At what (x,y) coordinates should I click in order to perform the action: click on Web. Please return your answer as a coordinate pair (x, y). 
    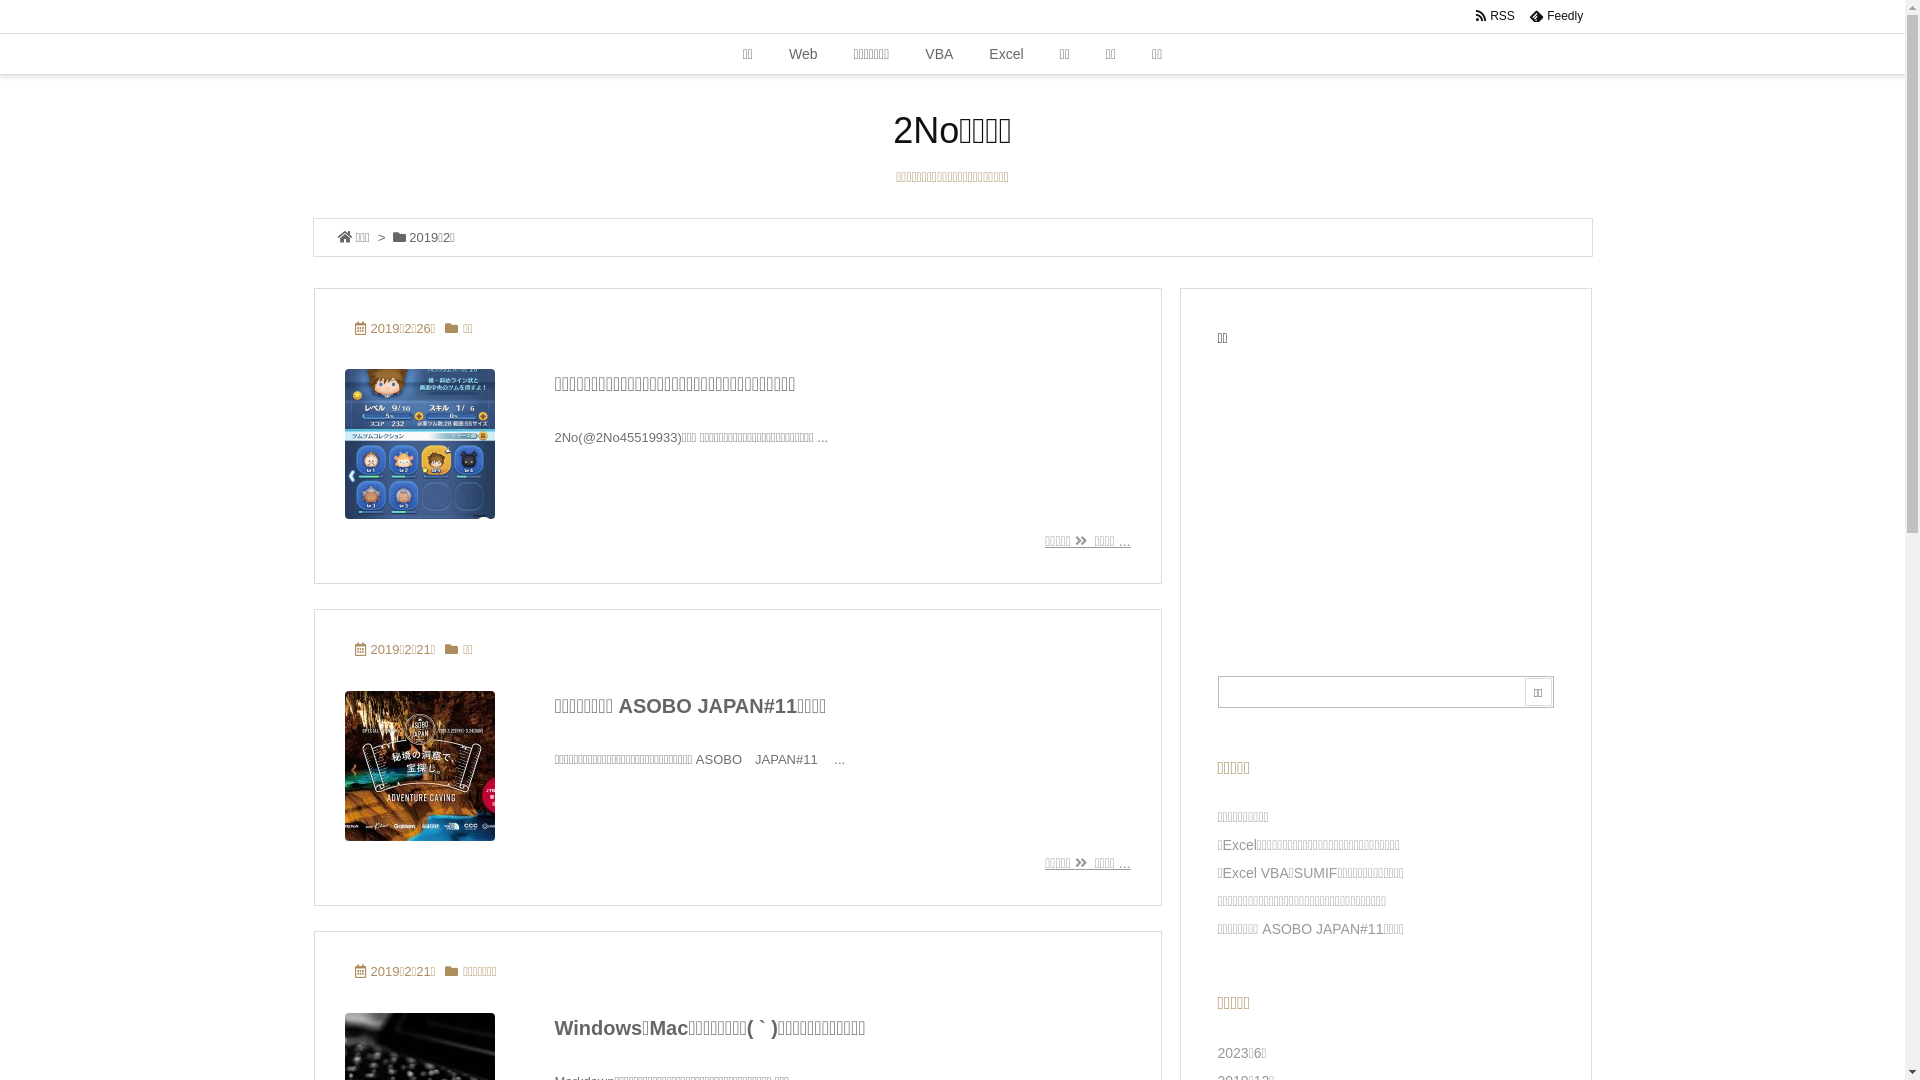
    Looking at the image, I should click on (804, 54).